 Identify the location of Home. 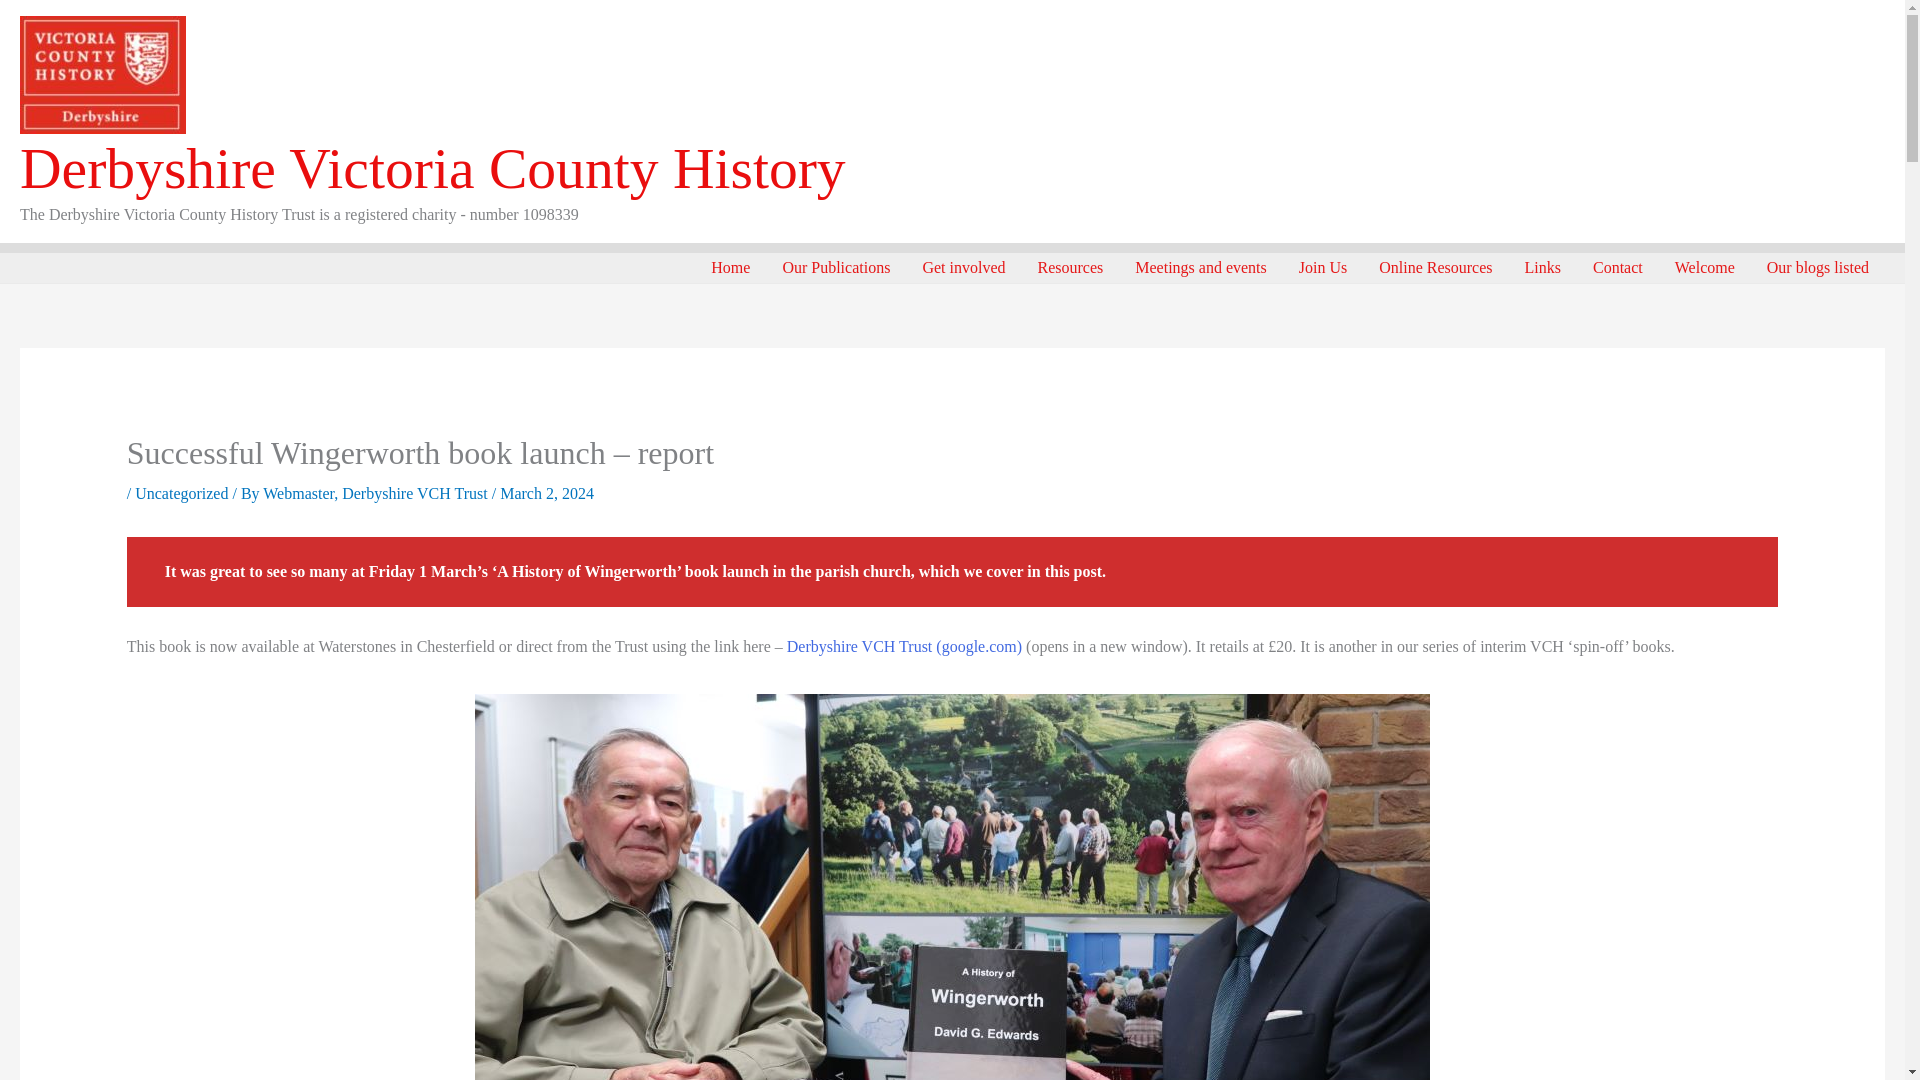
(730, 267).